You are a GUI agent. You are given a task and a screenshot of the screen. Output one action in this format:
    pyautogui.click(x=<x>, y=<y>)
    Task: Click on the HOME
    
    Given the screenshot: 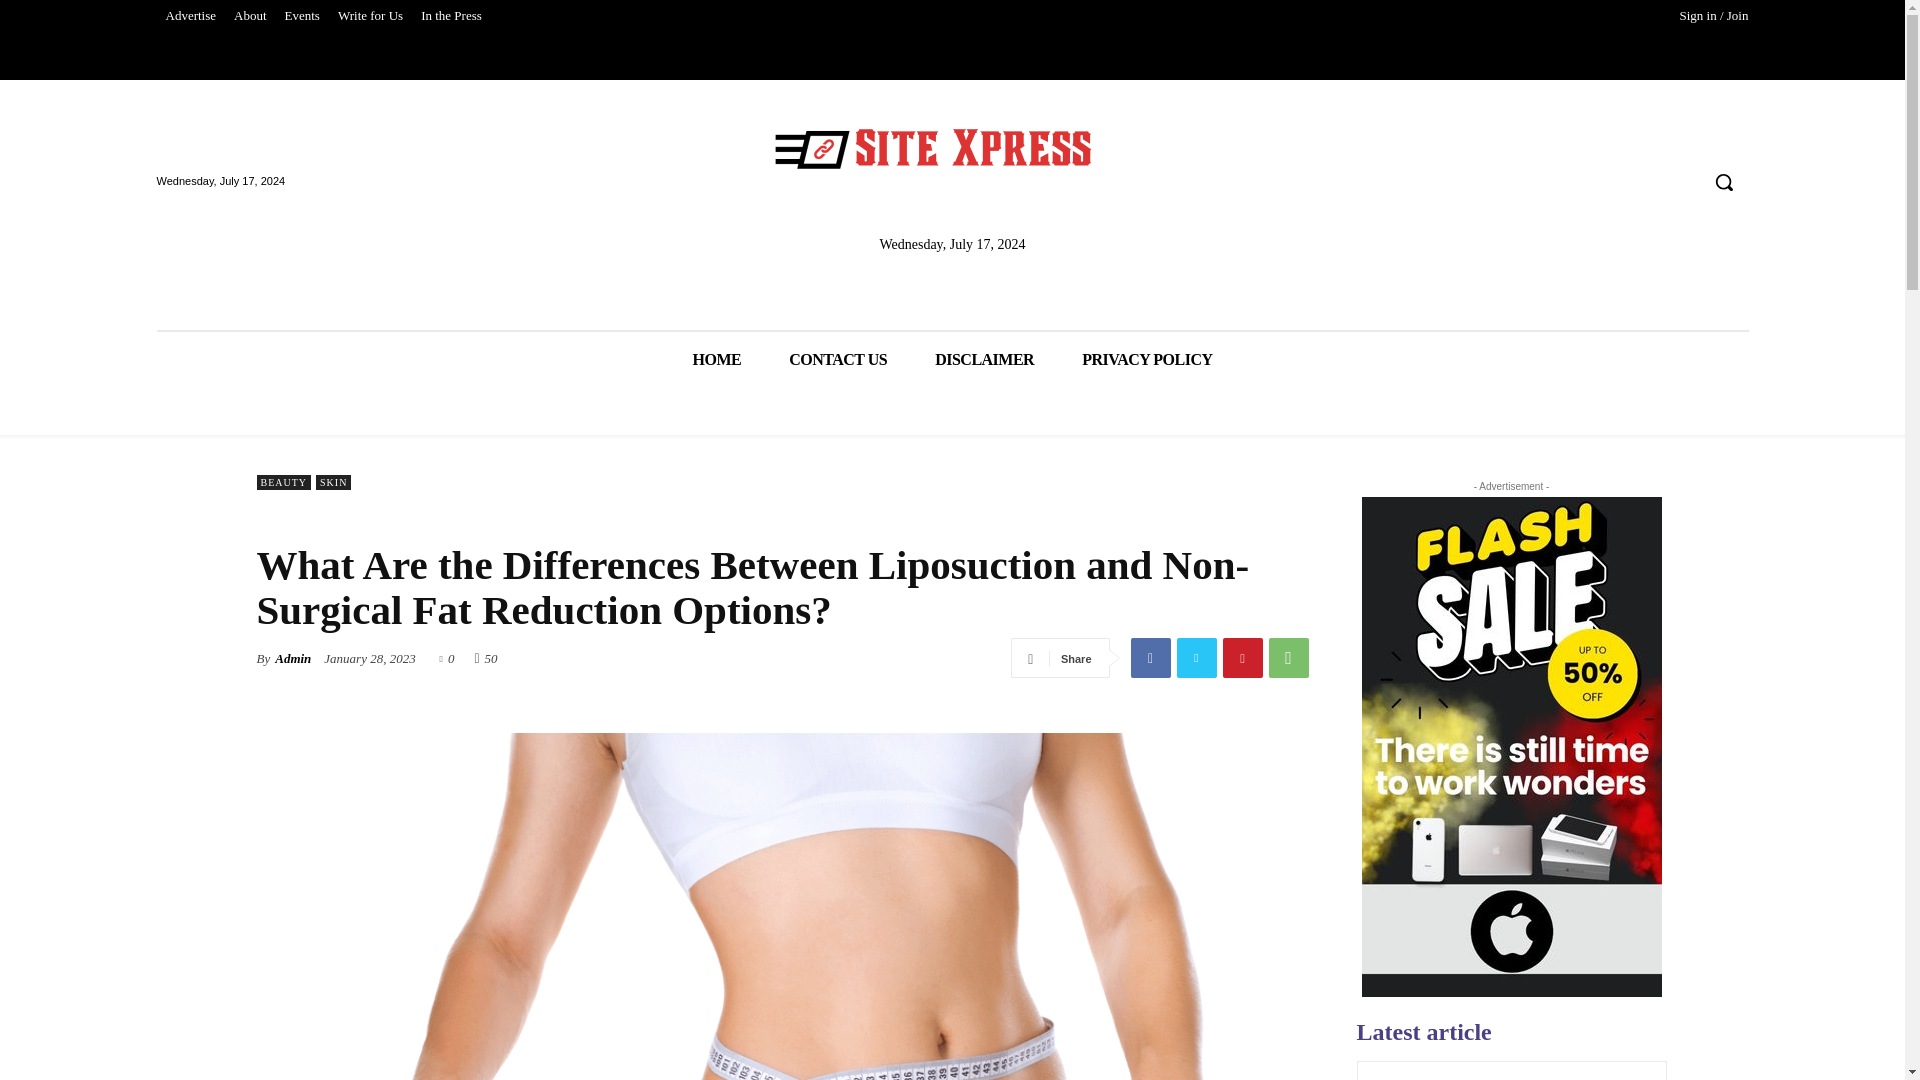 What is the action you would take?
    pyautogui.click(x=716, y=358)
    